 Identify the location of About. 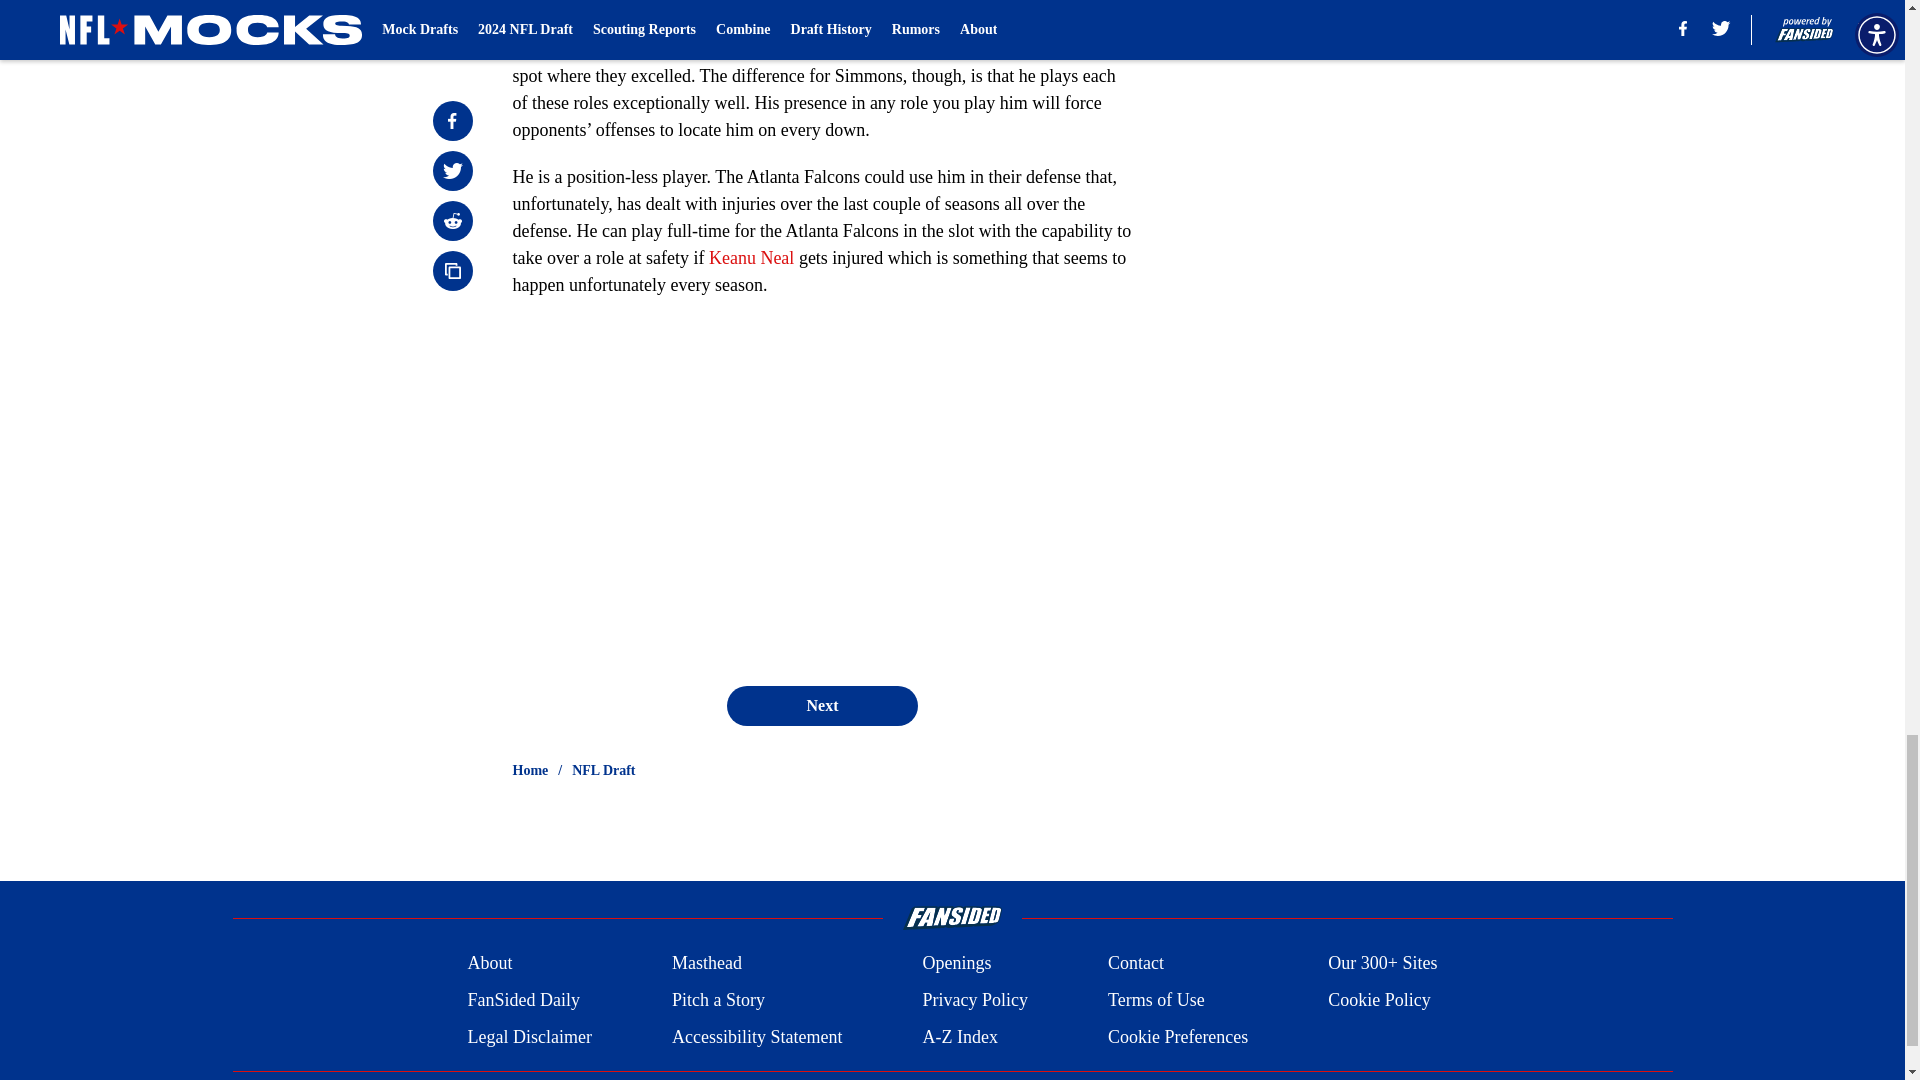
(489, 964).